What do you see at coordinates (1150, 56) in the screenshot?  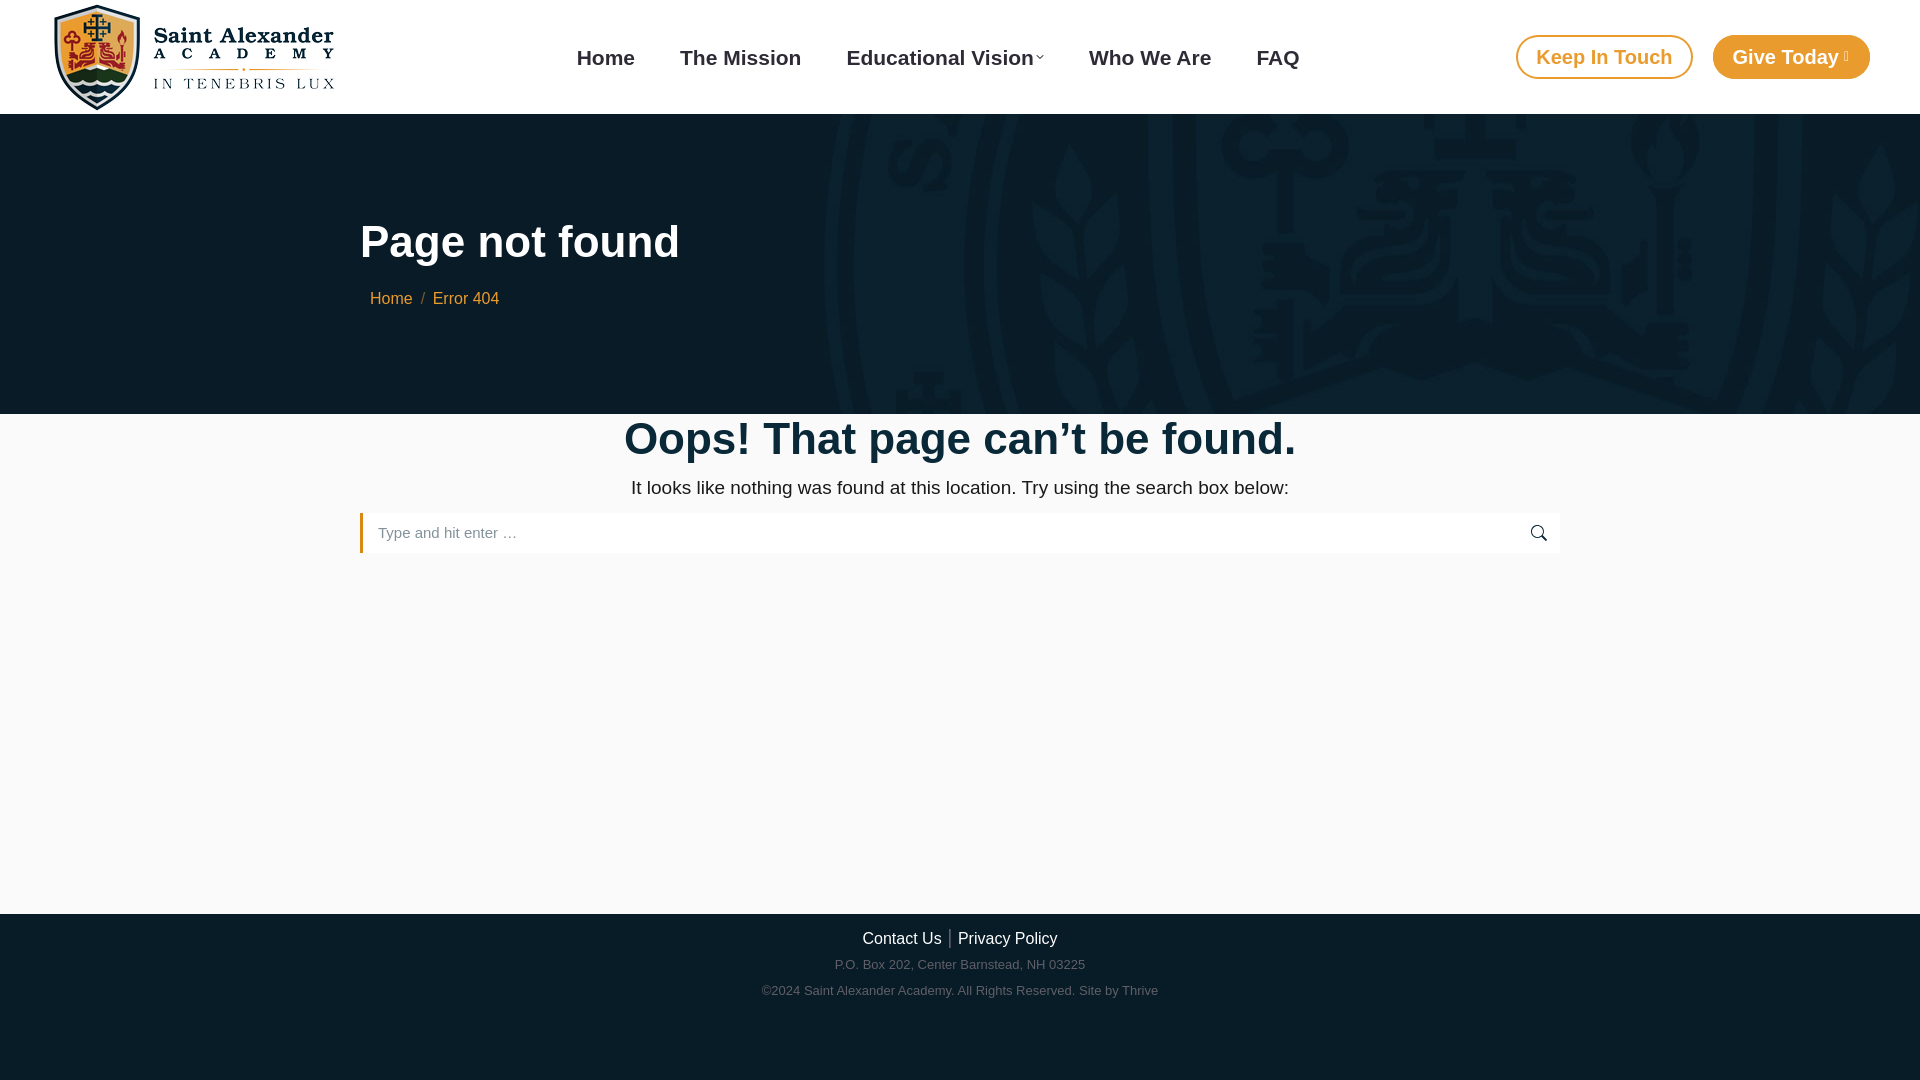 I see `Who We Are` at bounding box center [1150, 56].